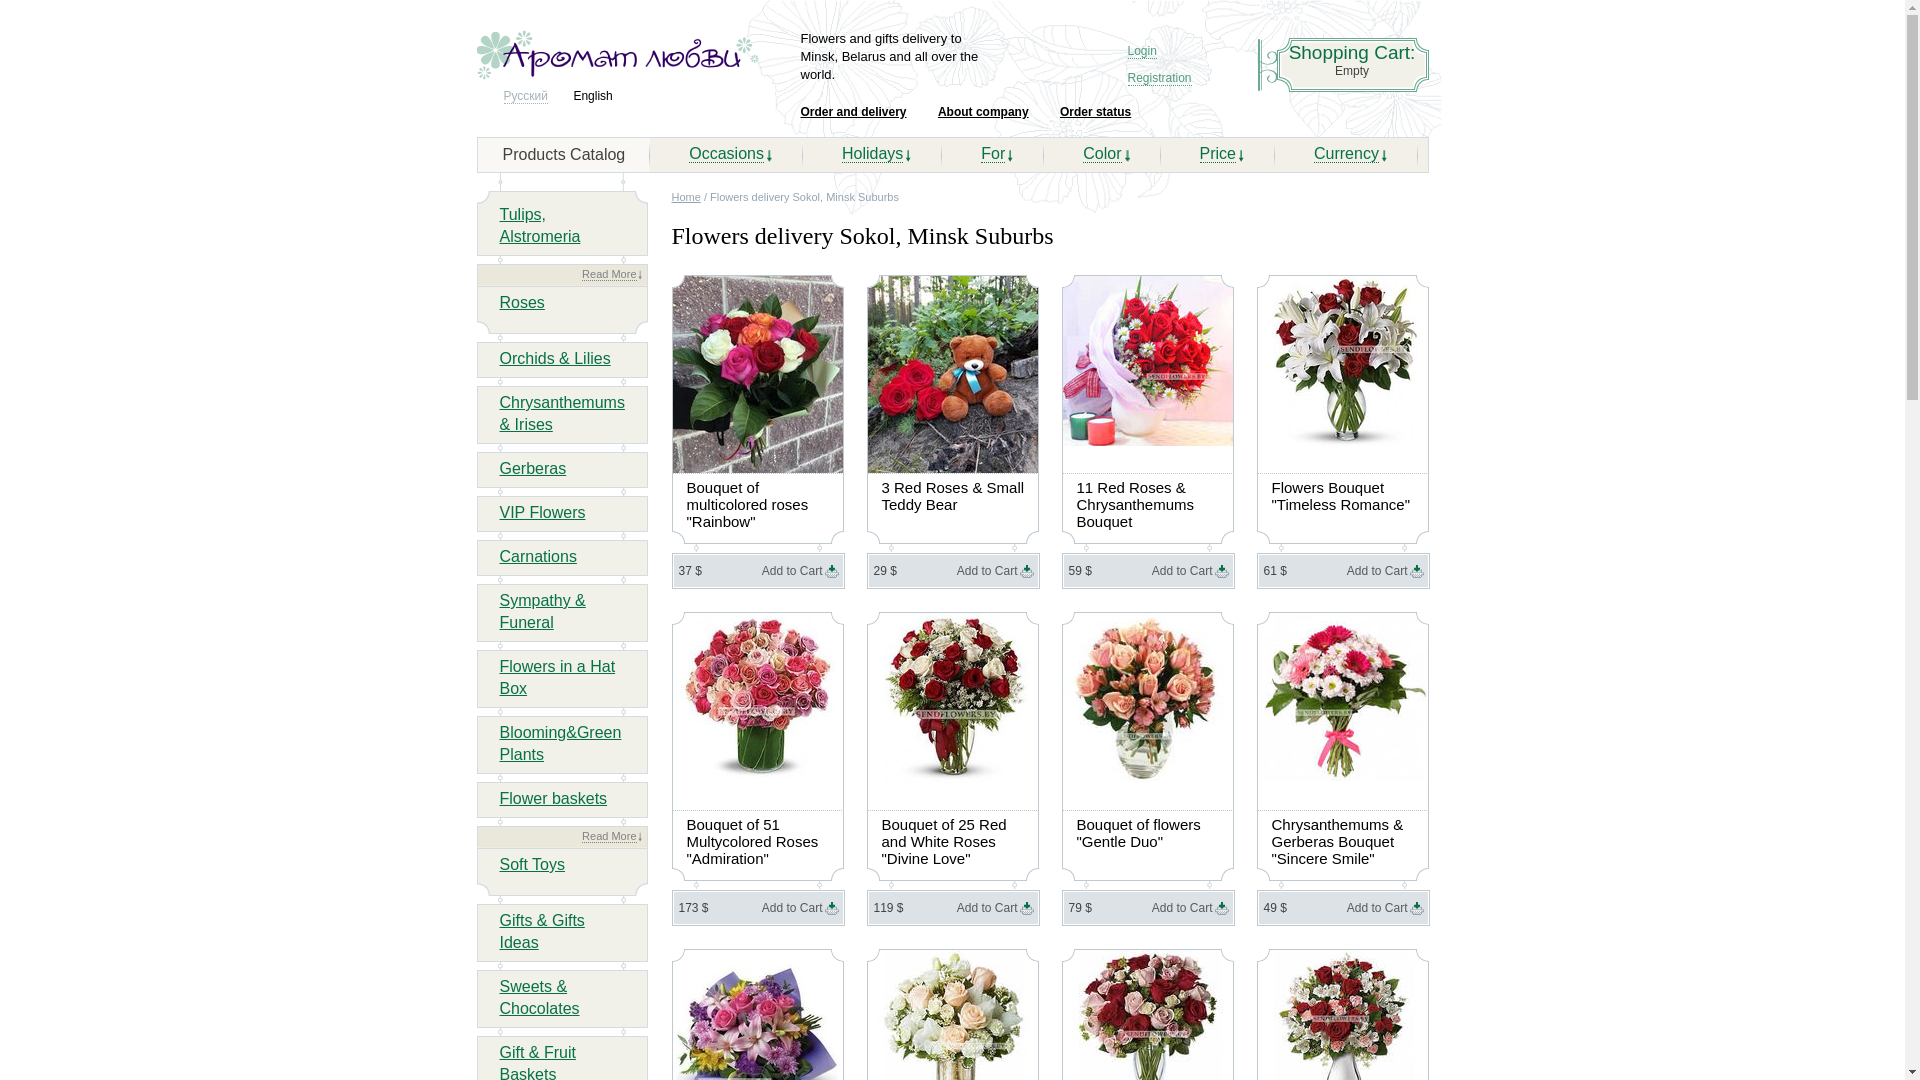 The width and height of the screenshot is (1920, 1080). Describe the element at coordinates (542, 932) in the screenshot. I see `Gifts & Gifts Ideas` at that location.